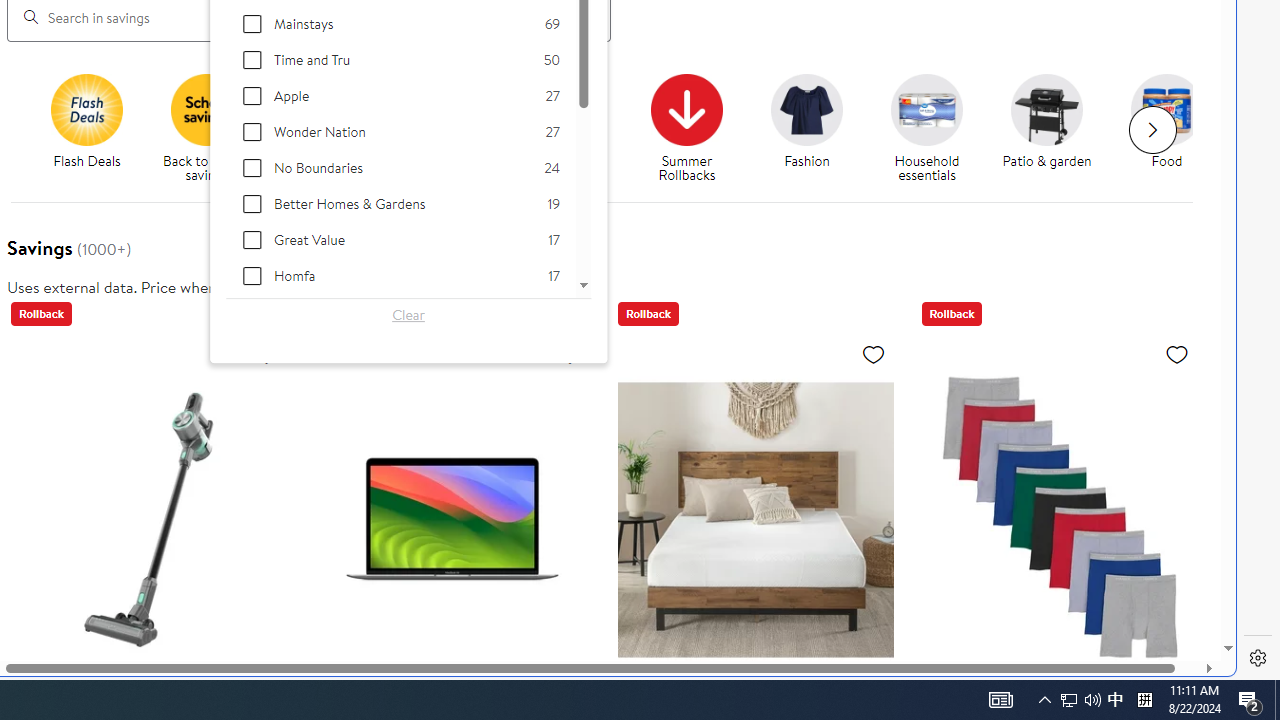 This screenshot has width=1280, height=720. I want to click on Back to College savings Back to college savings, so click(326, 128).